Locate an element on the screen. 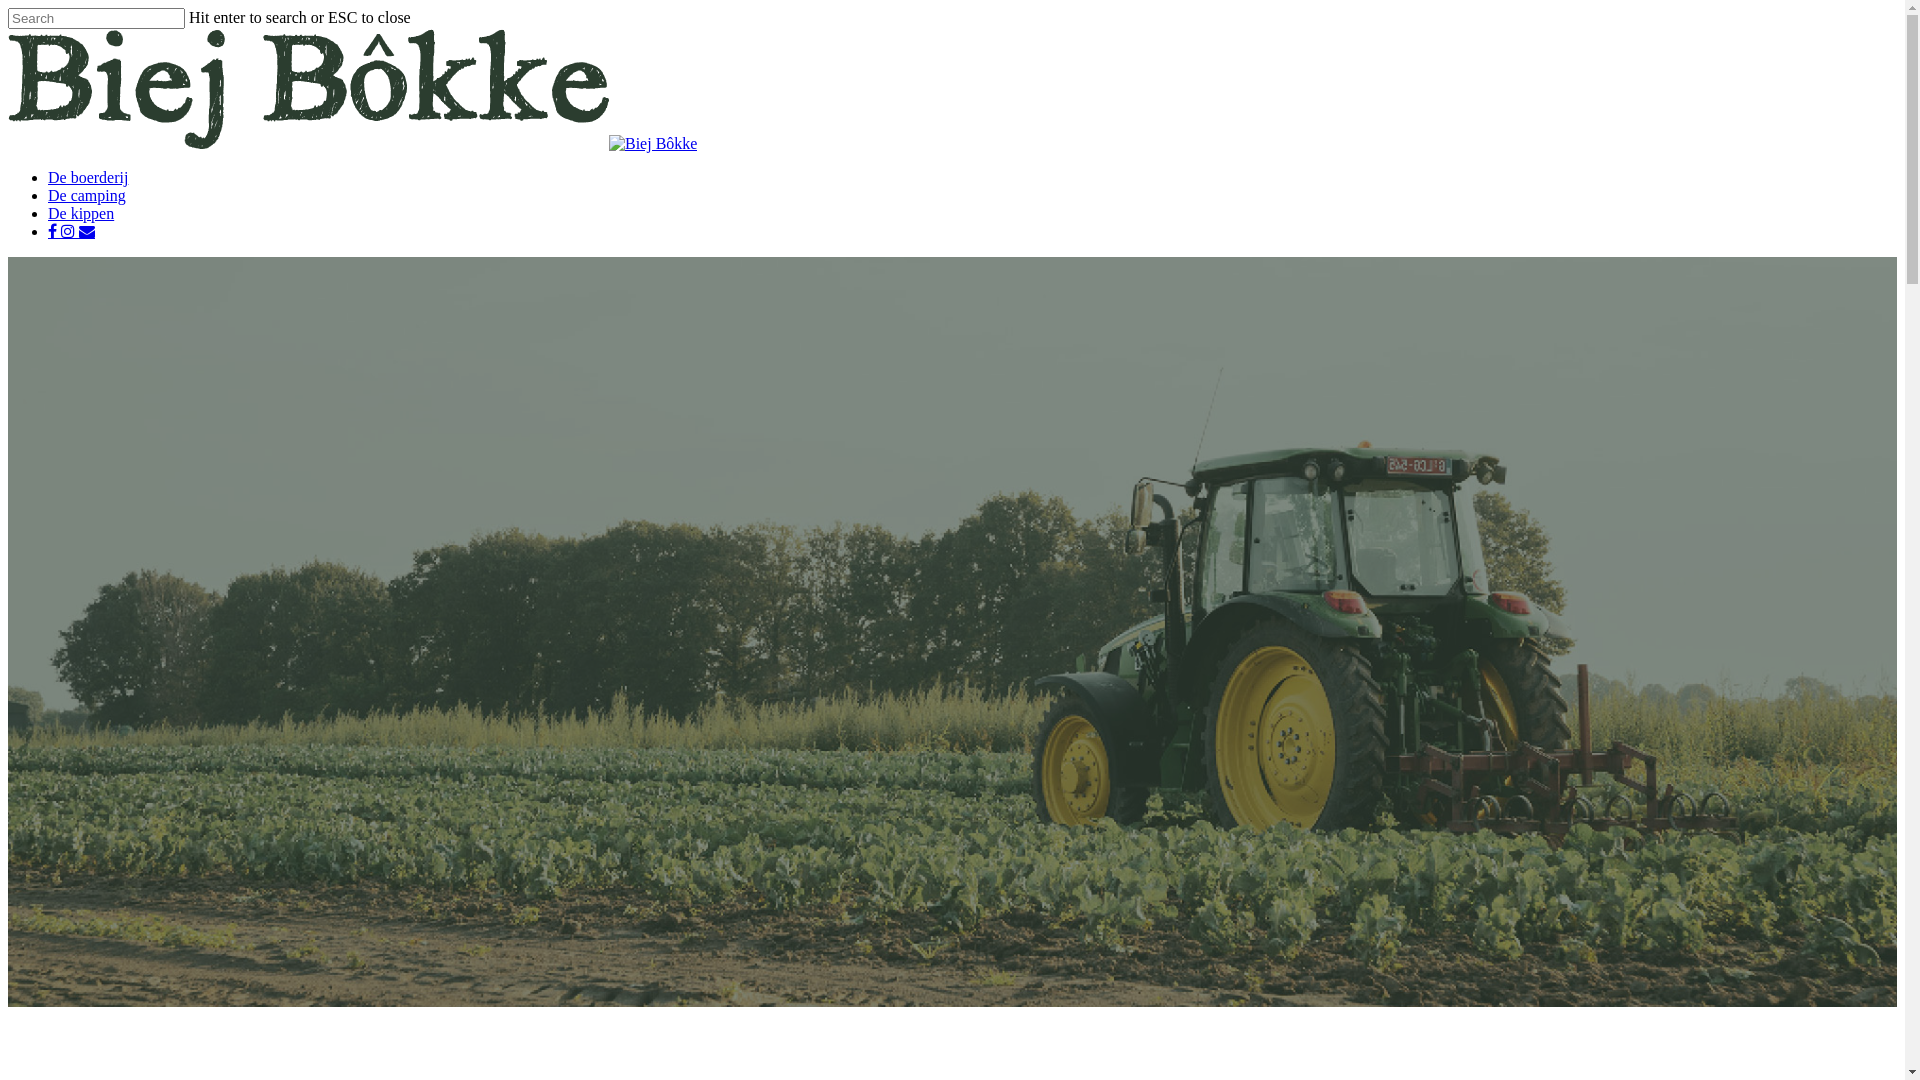 The height and width of the screenshot is (1080, 1920). De boerderij is located at coordinates (88, 178).